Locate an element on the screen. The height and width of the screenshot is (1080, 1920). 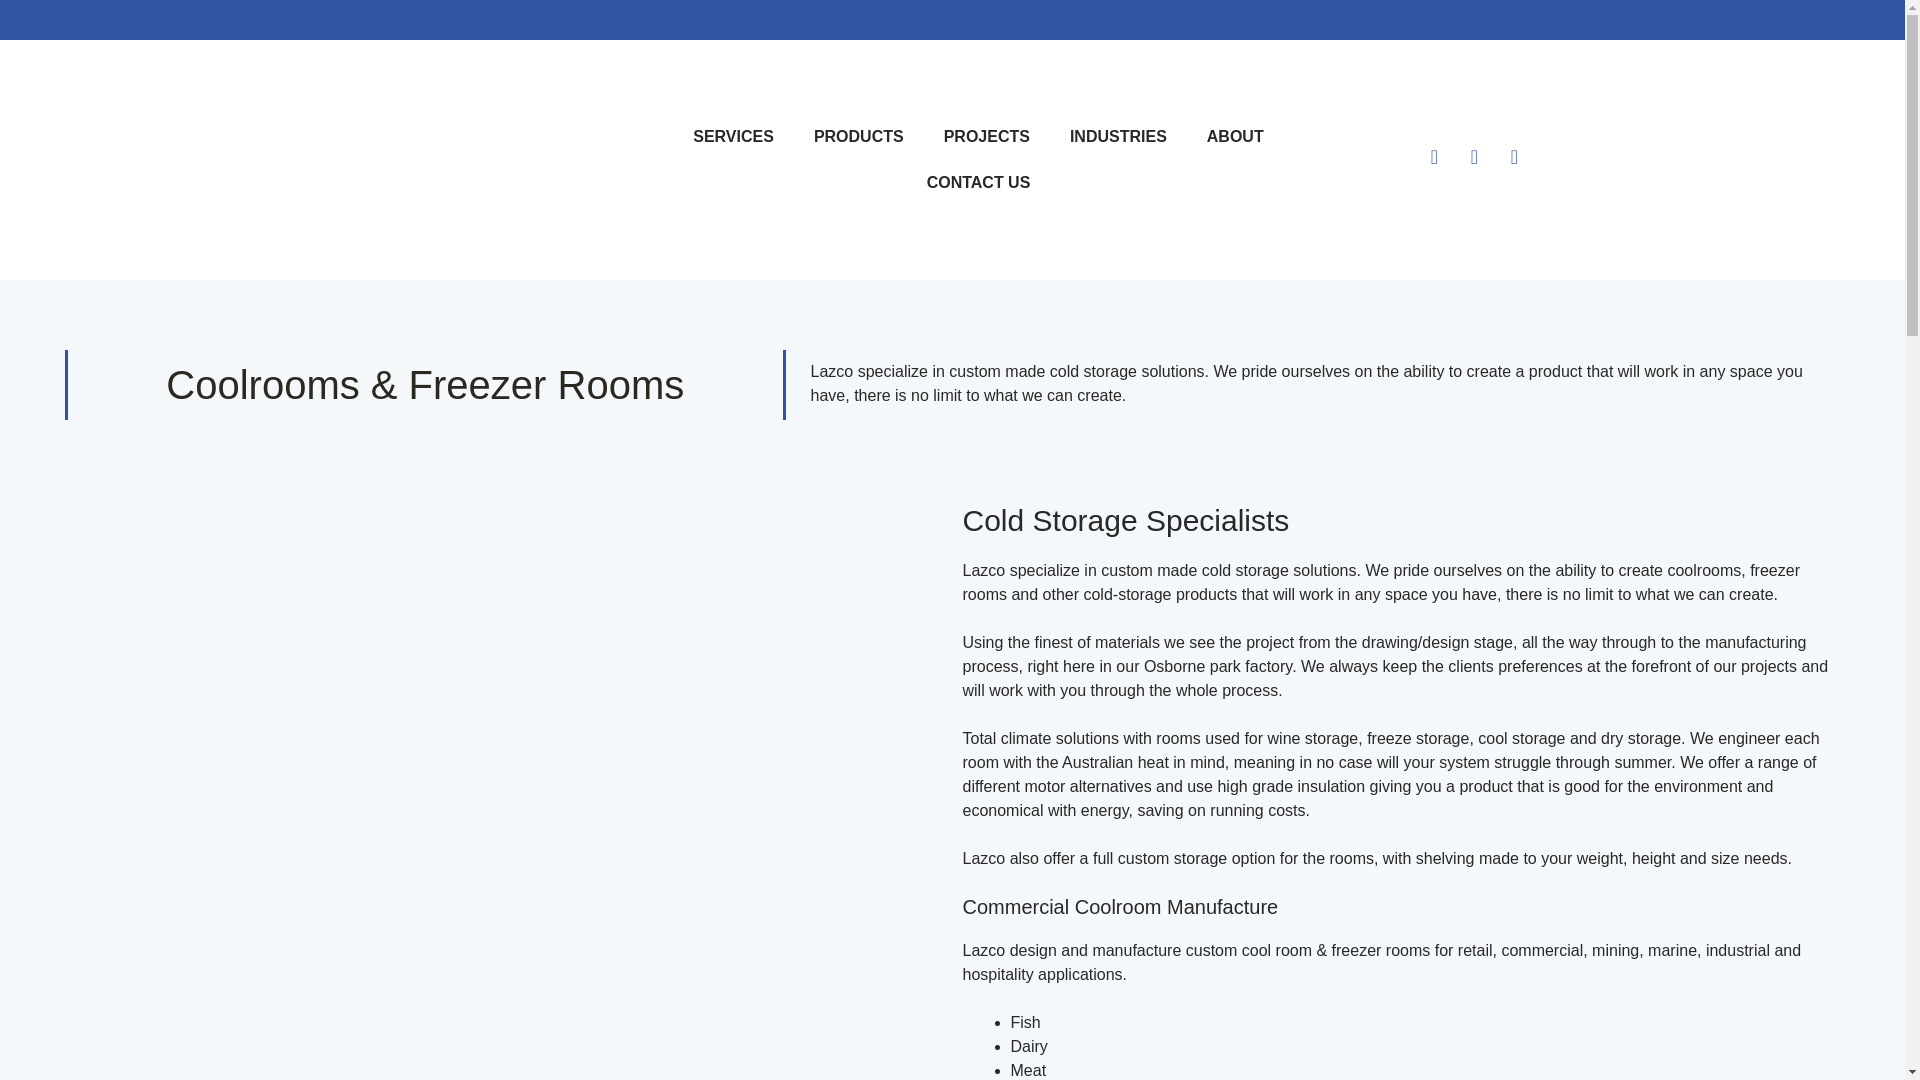
SERVICES is located at coordinates (734, 136).